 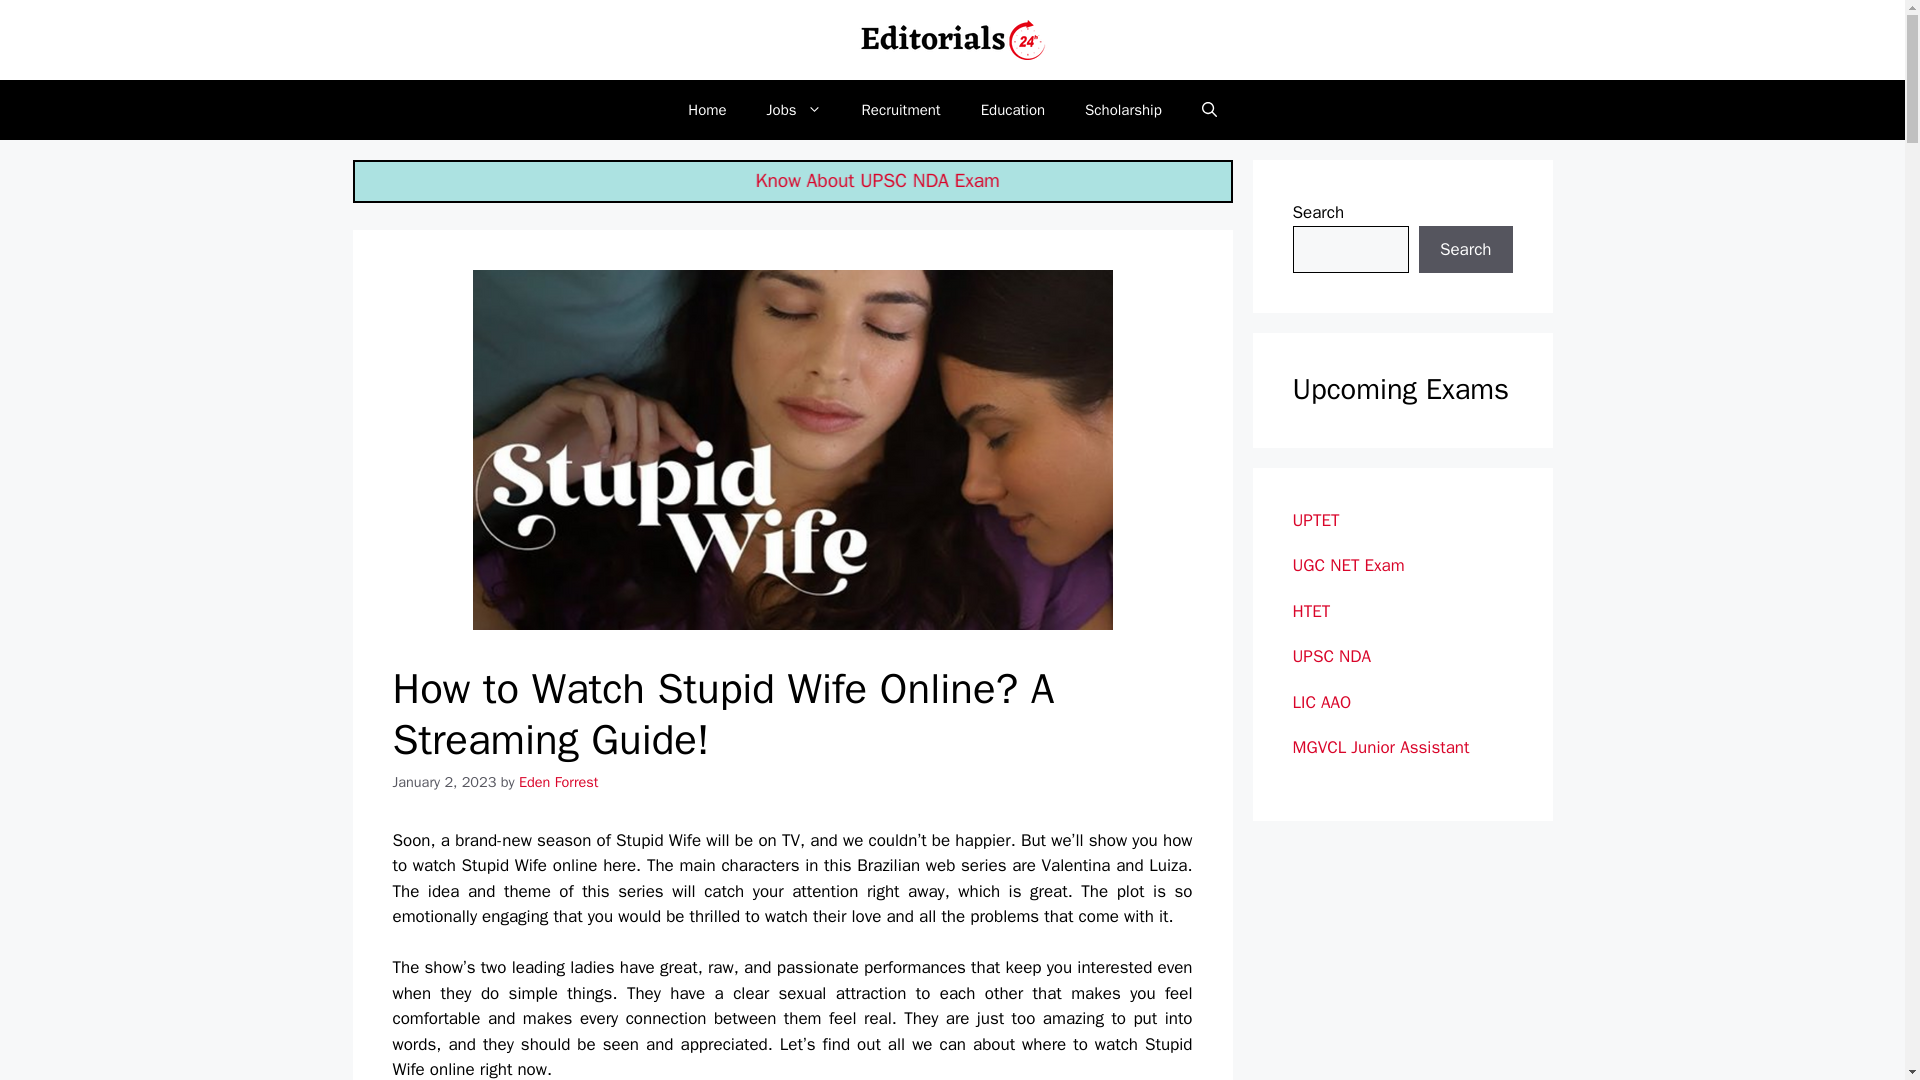 What do you see at coordinates (558, 782) in the screenshot?
I see `View all posts by Eden Forrest` at bounding box center [558, 782].